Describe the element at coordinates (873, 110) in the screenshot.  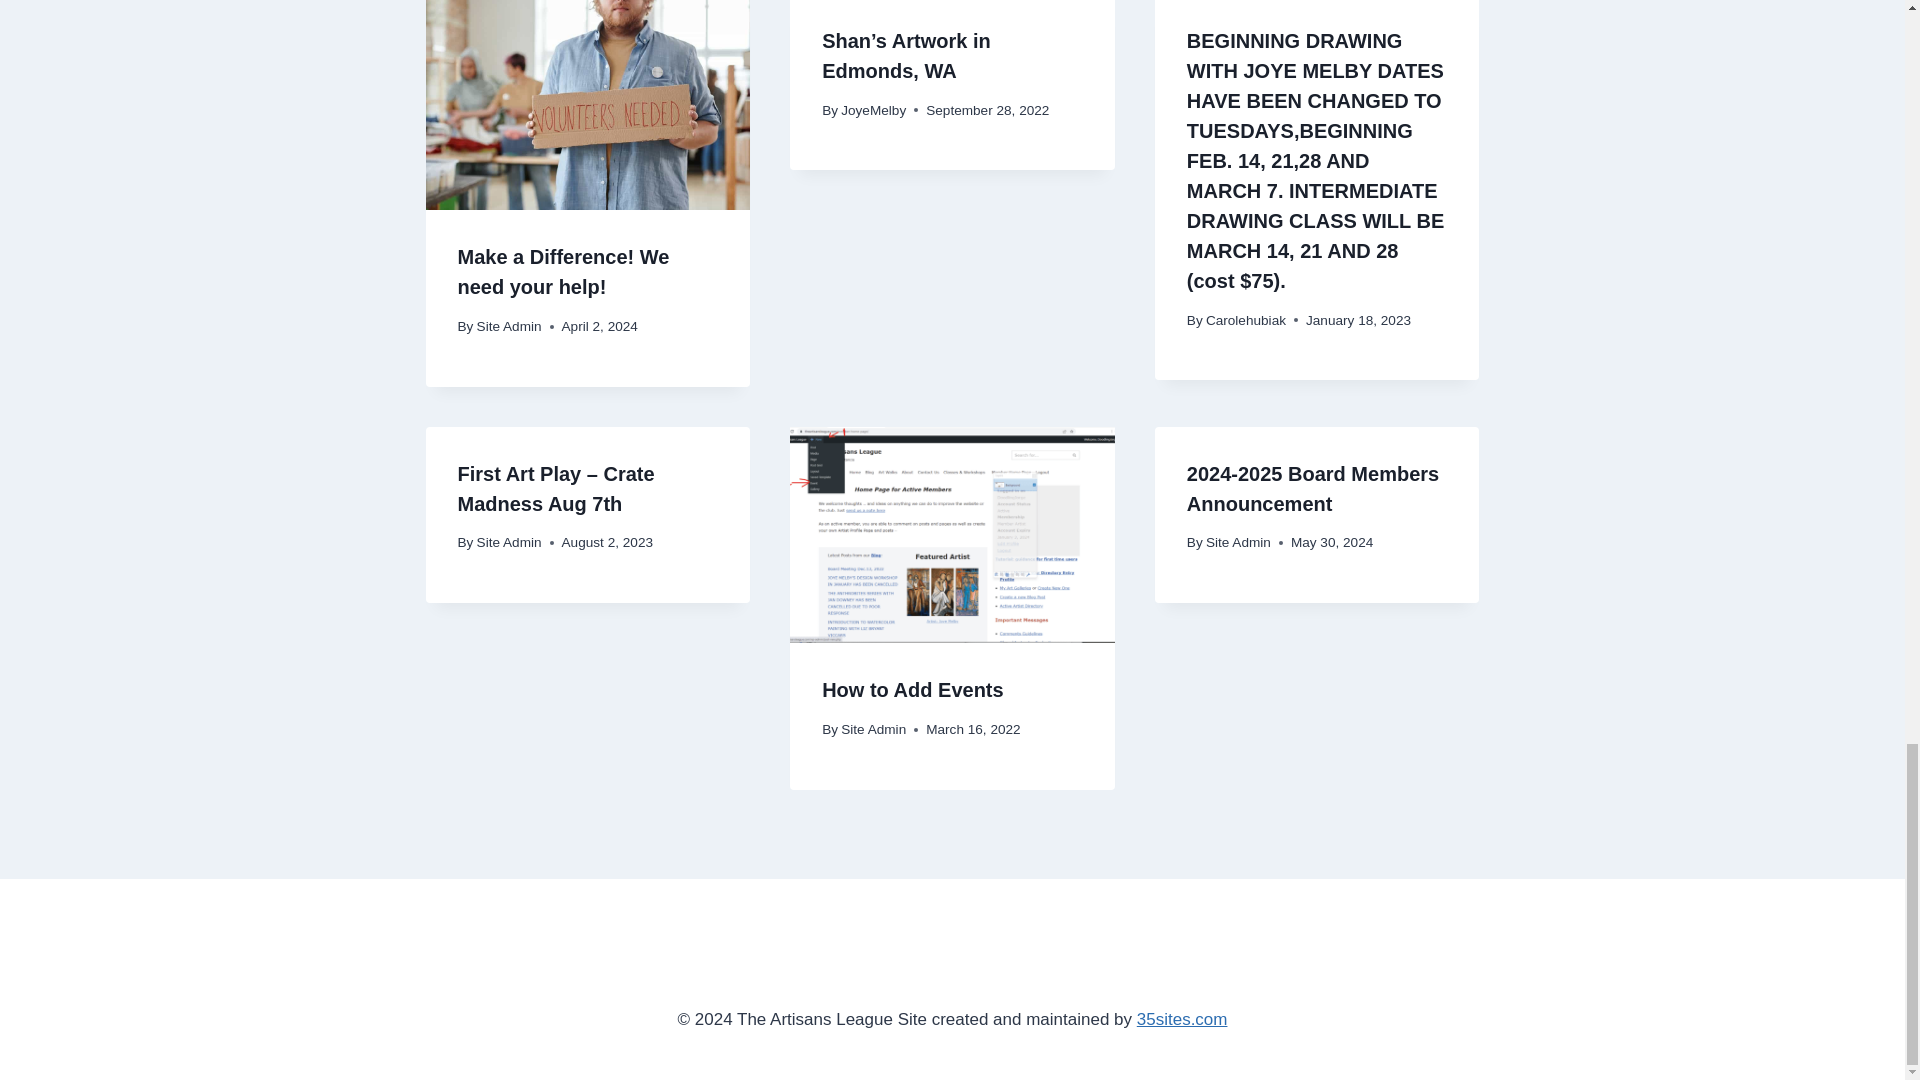
I see `JoyeMelby` at that location.